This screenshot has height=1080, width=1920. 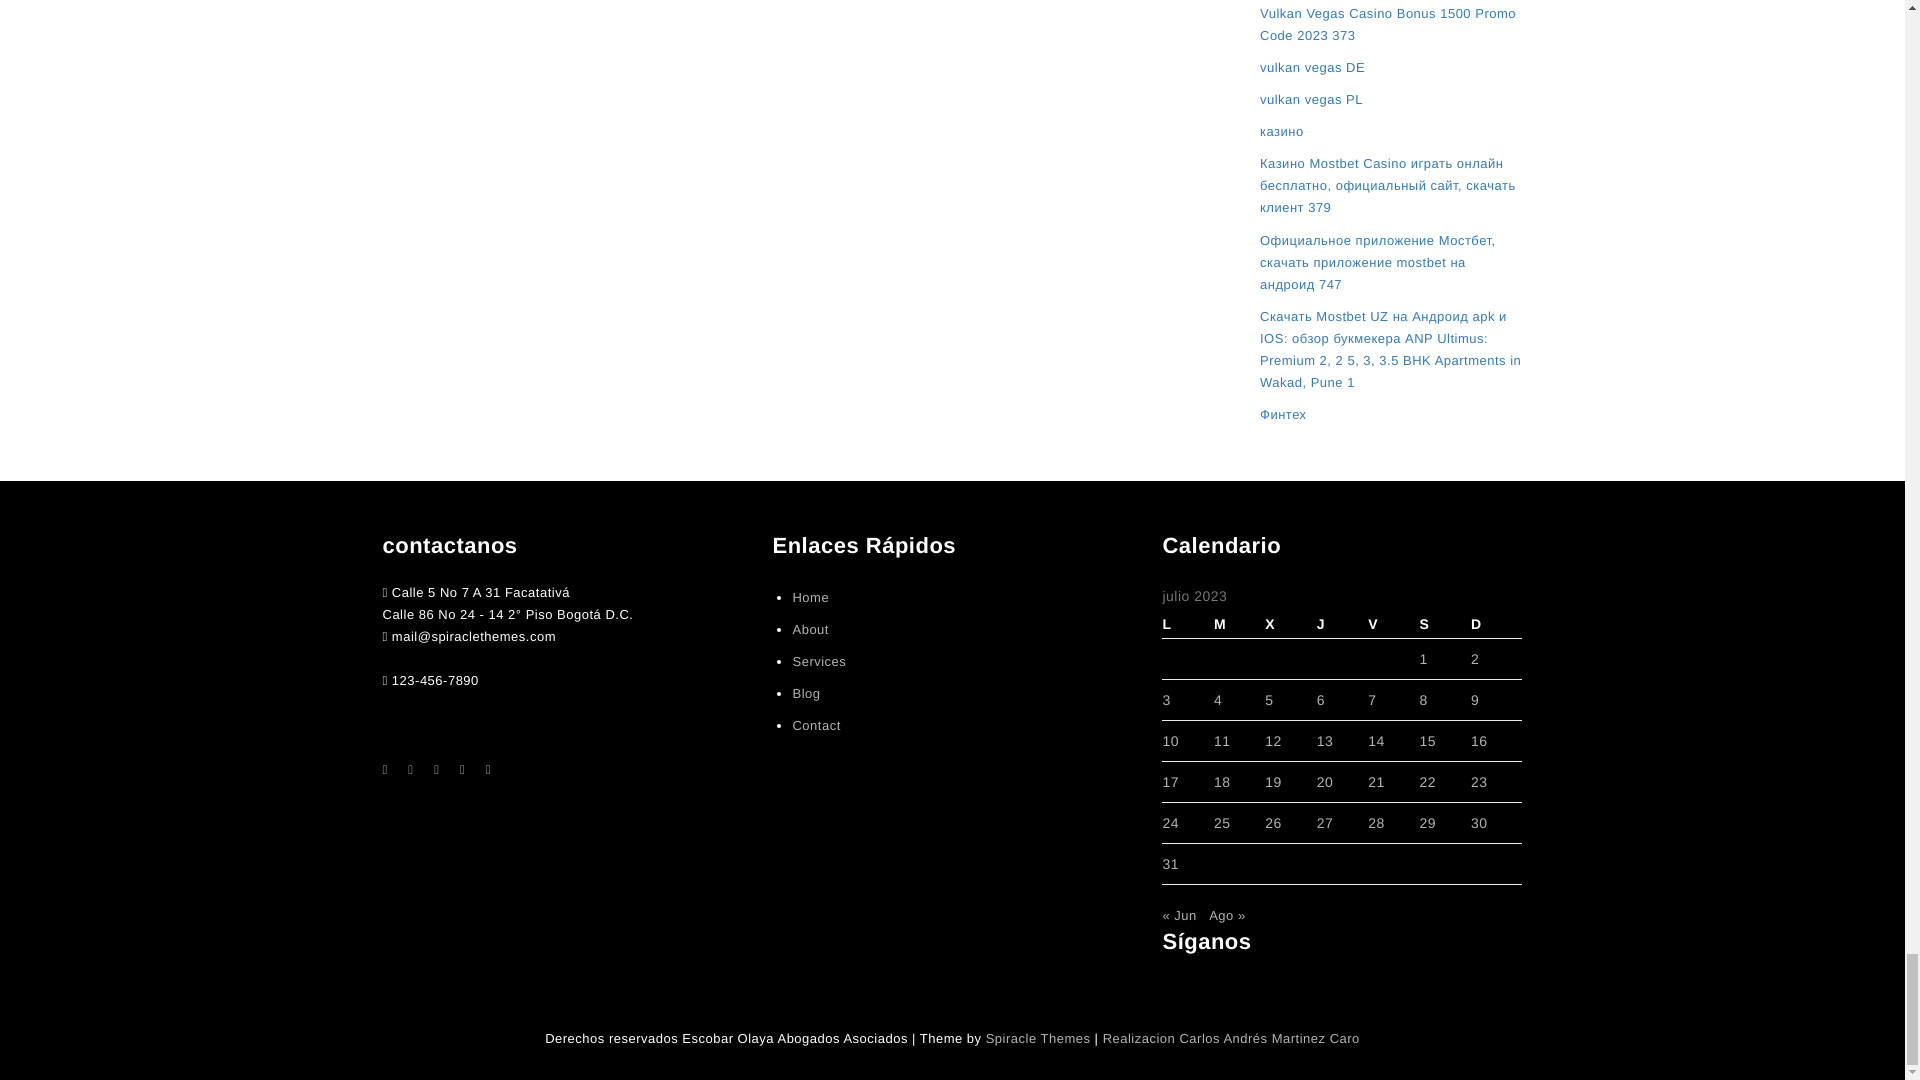 What do you see at coordinates (1392, 624) in the screenshot?
I see `viernes` at bounding box center [1392, 624].